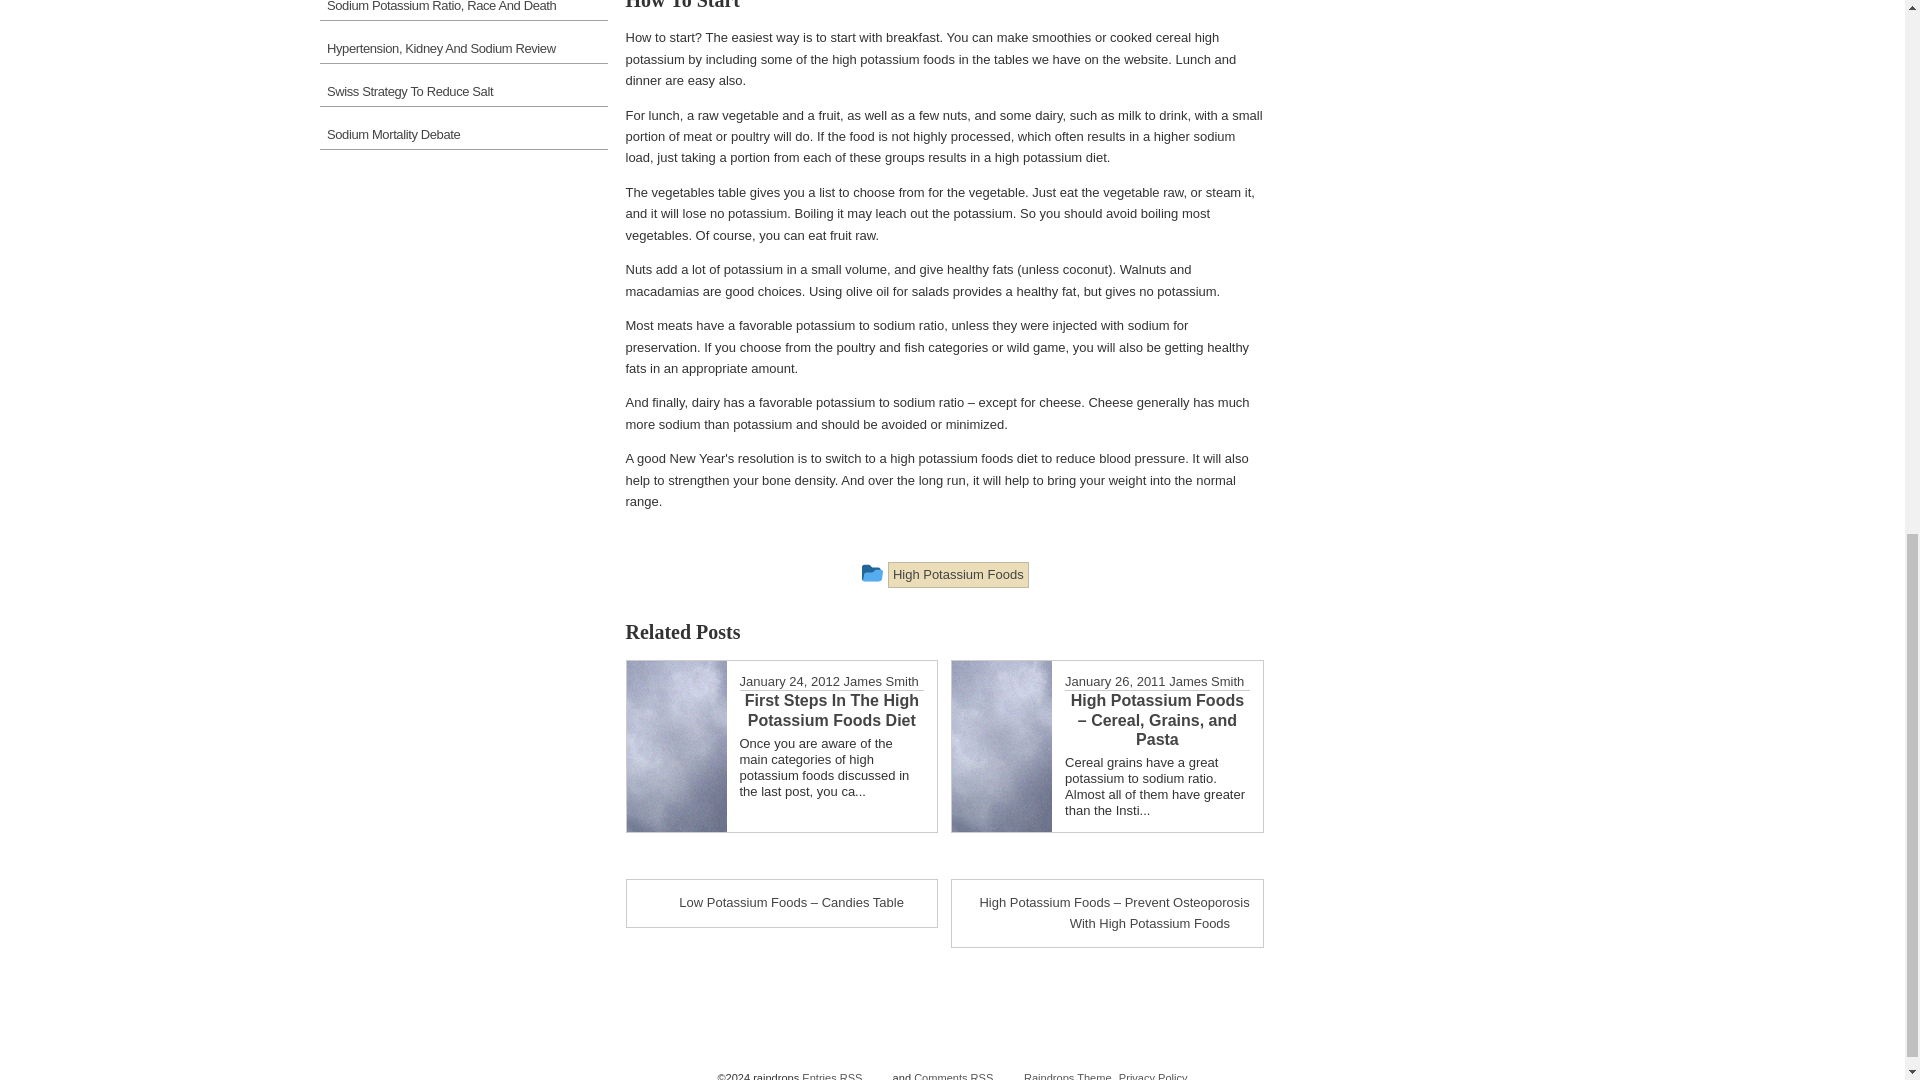 Image resolution: width=1920 pixels, height=1080 pixels. What do you see at coordinates (1115, 681) in the screenshot?
I see `January 26, 2011` at bounding box center [1115, 681].